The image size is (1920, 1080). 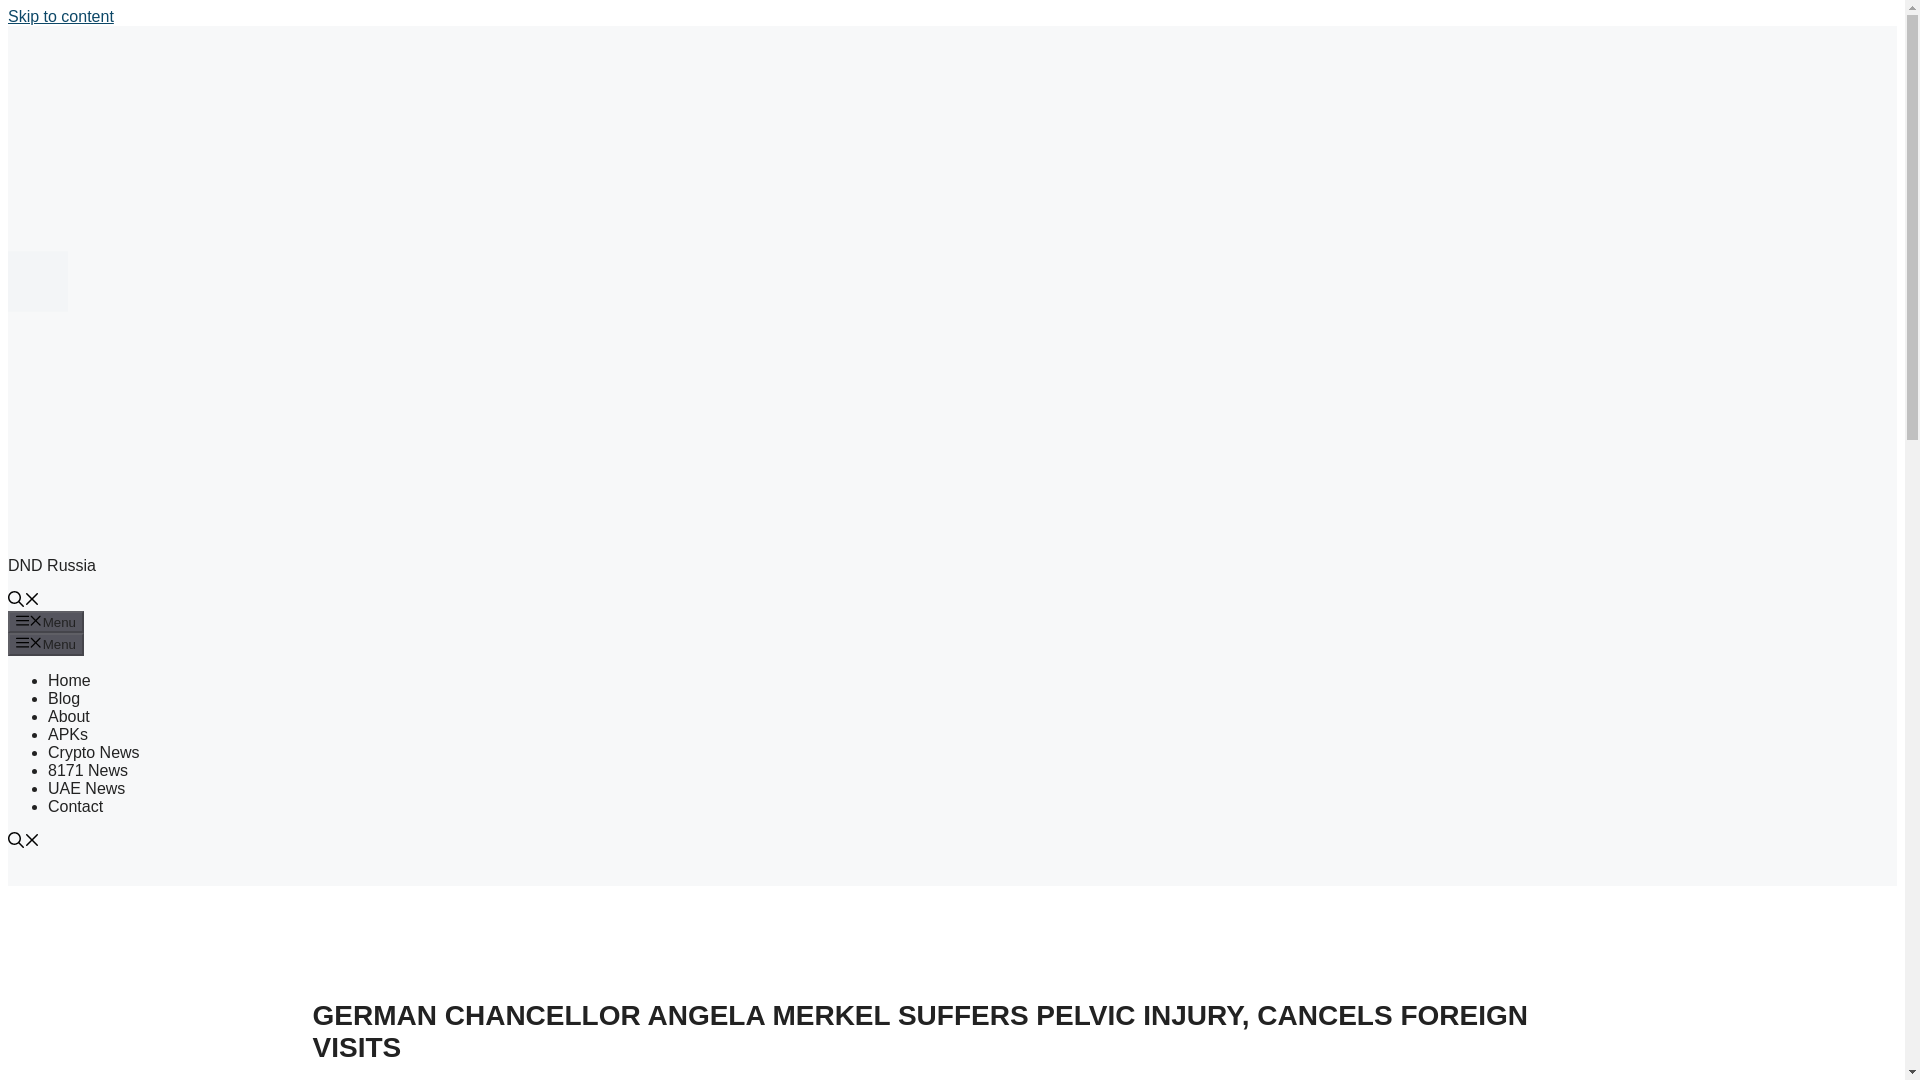 I want to click on UAE News, so click(x=86, y=788).